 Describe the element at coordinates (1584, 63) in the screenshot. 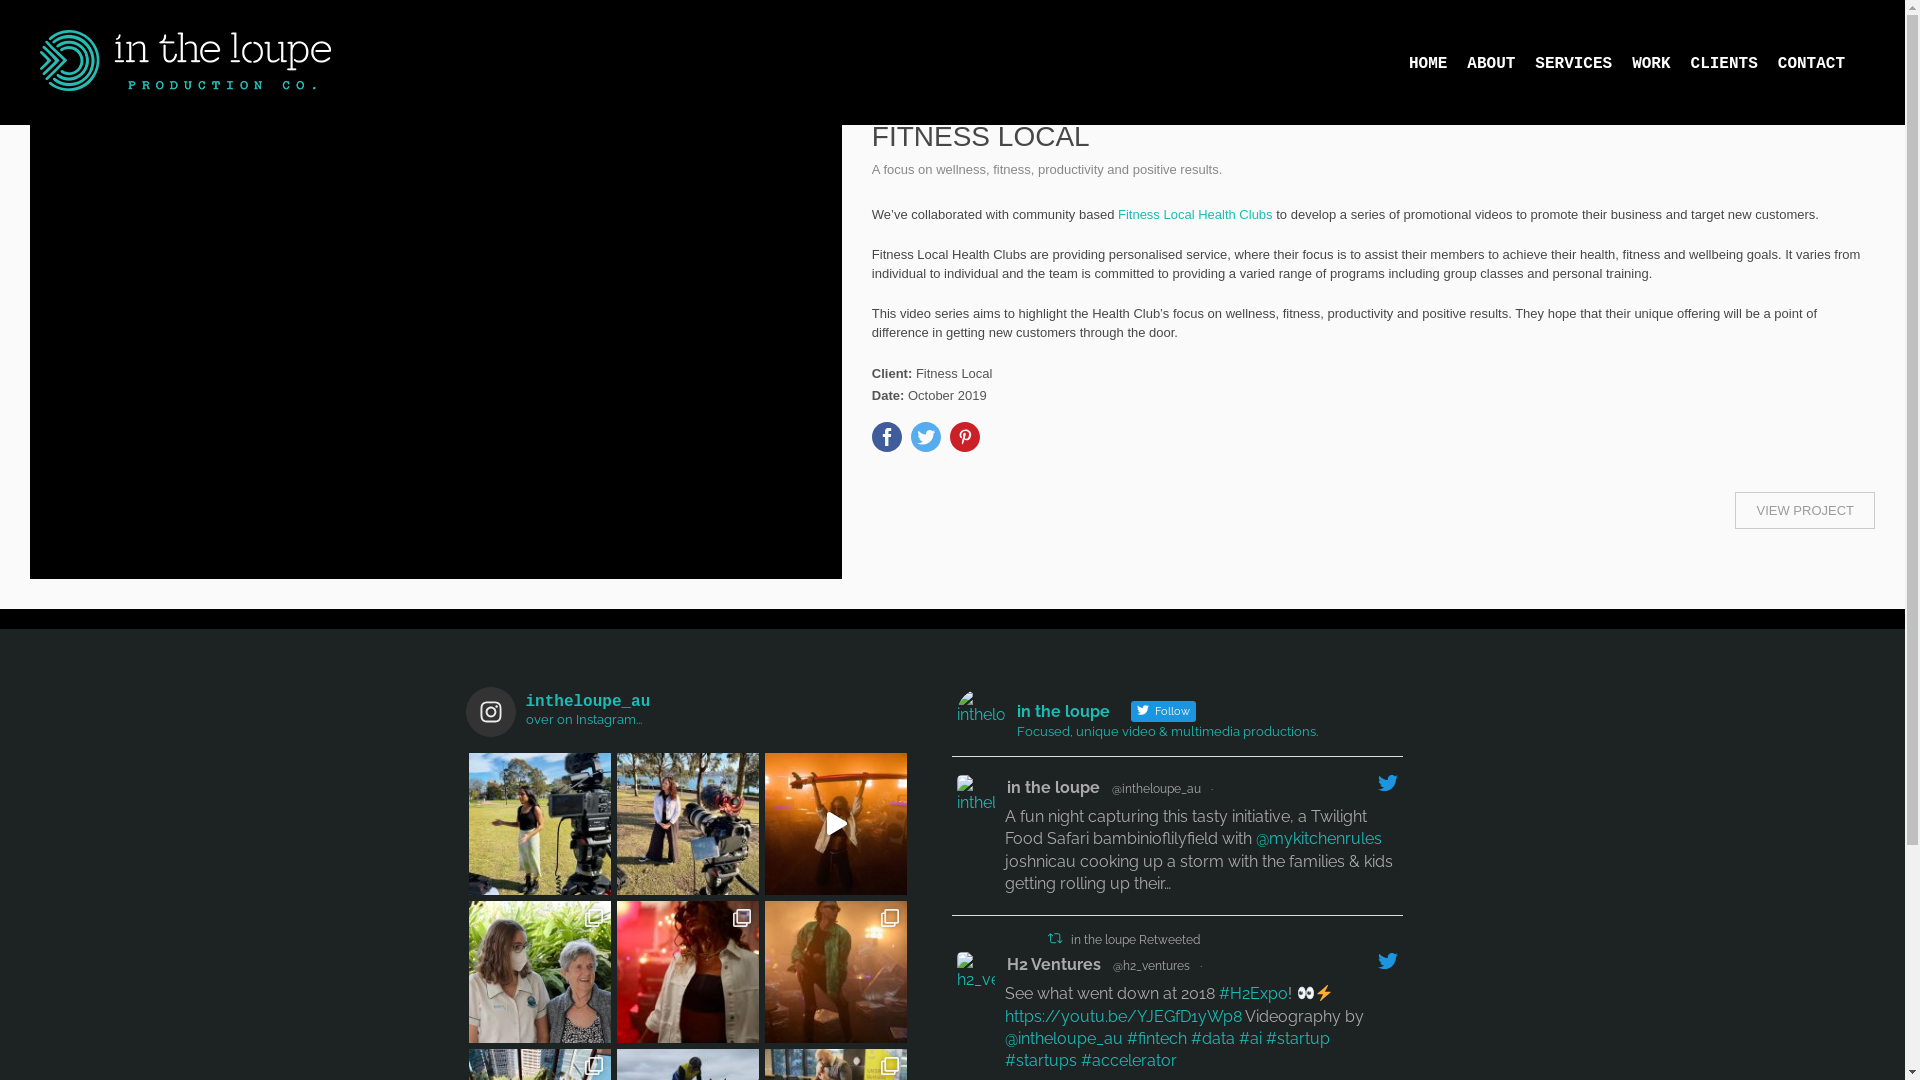

I see `SERVICES` at that location.